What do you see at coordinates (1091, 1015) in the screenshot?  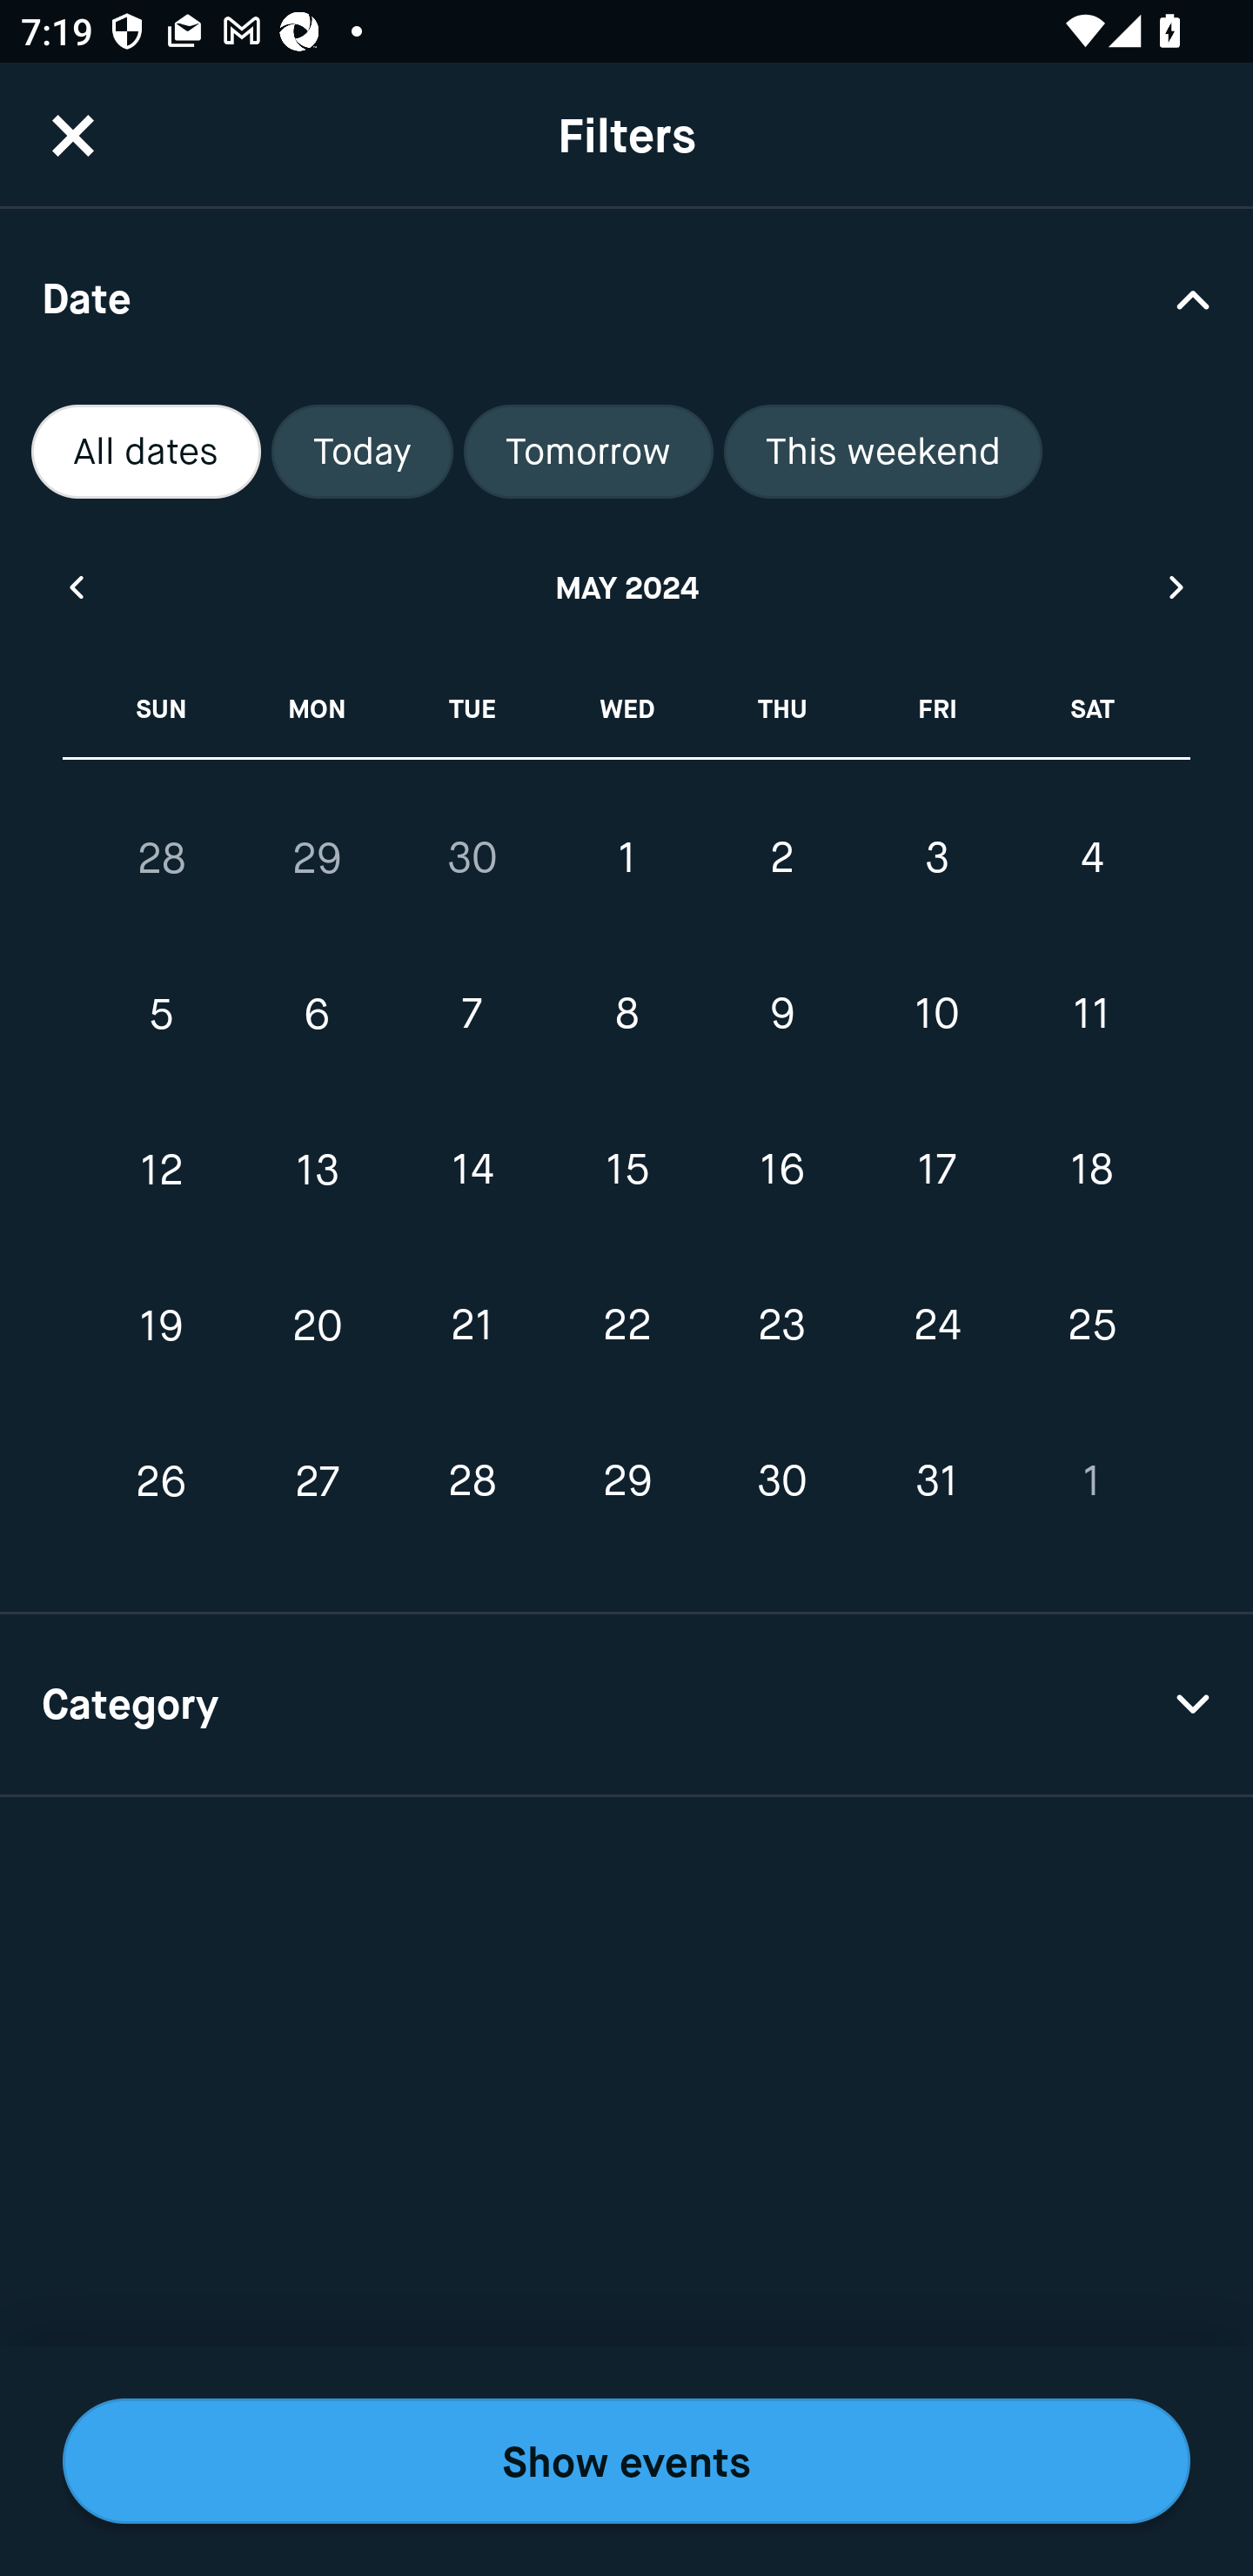 I see `11` at bounding box center [1091, 1015].